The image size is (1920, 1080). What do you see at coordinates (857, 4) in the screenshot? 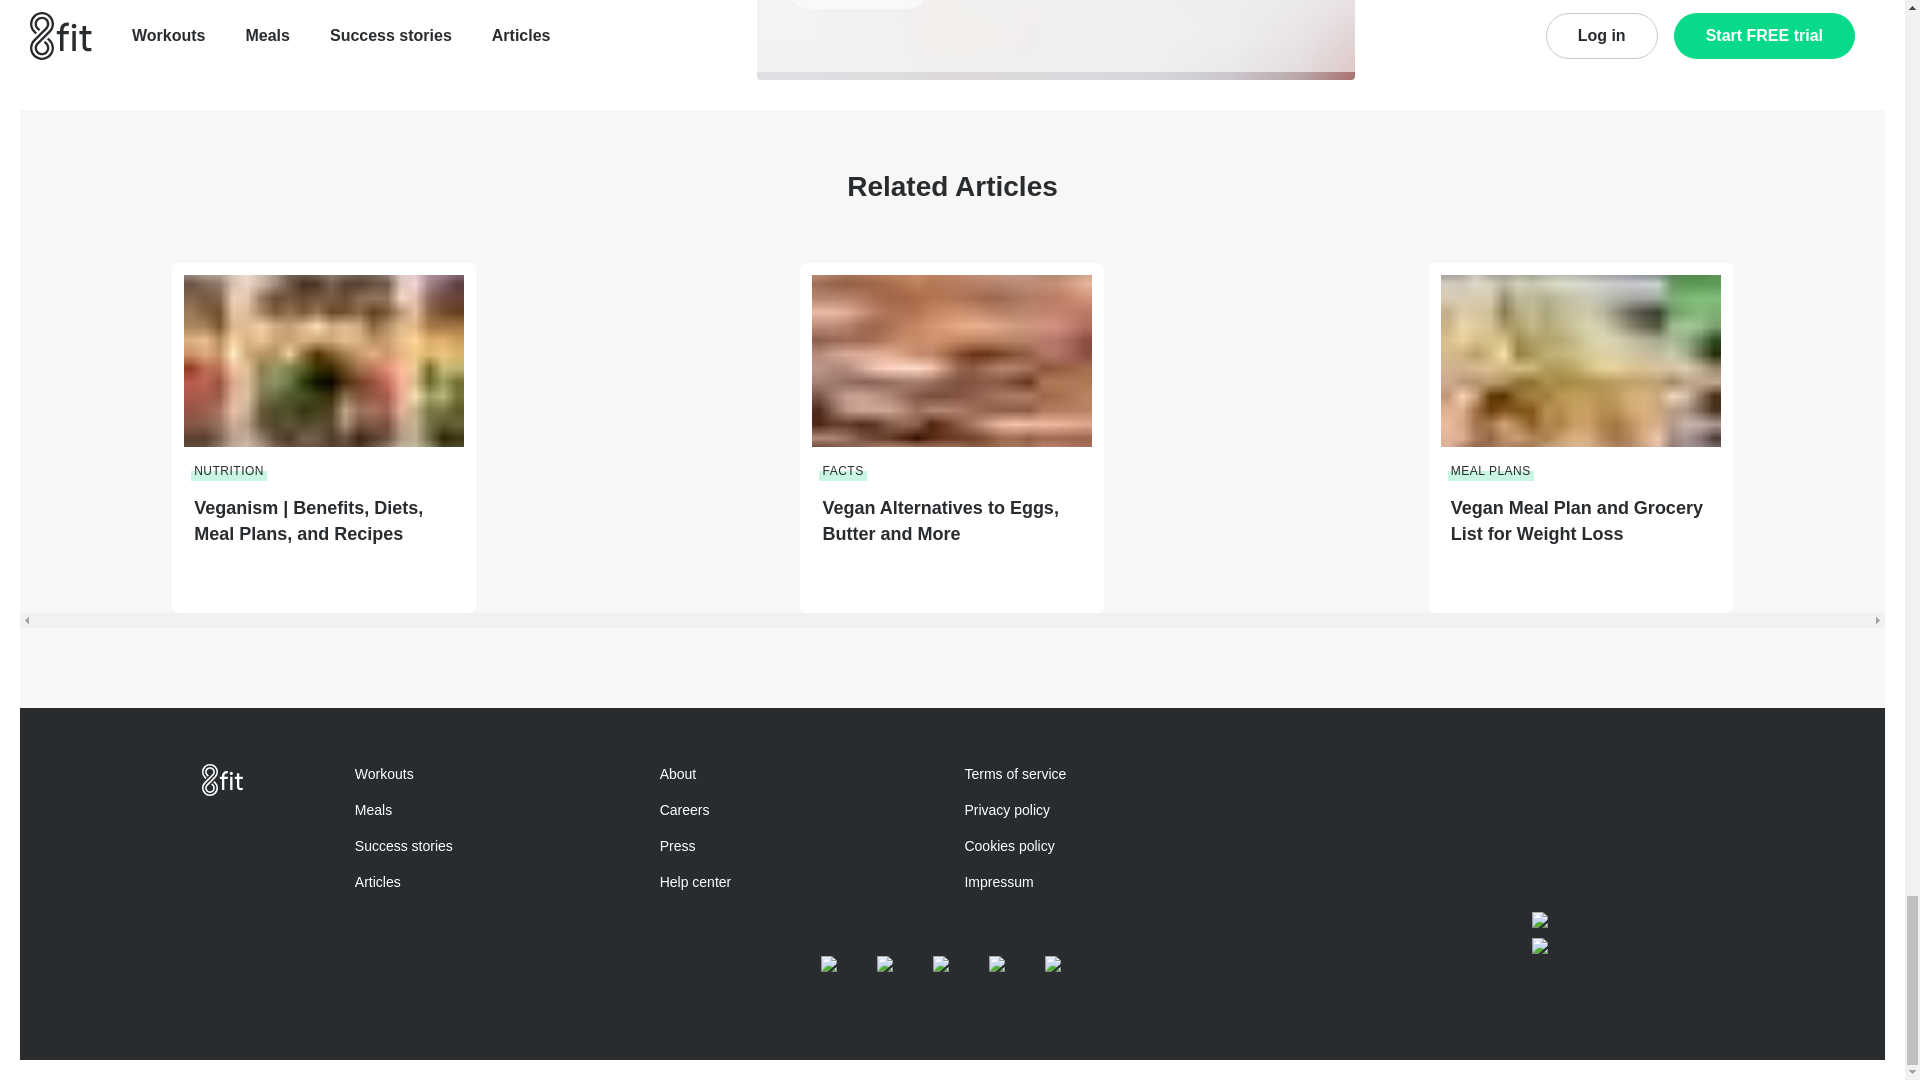
I see `Subscribe` at bounding box center [857, 4].